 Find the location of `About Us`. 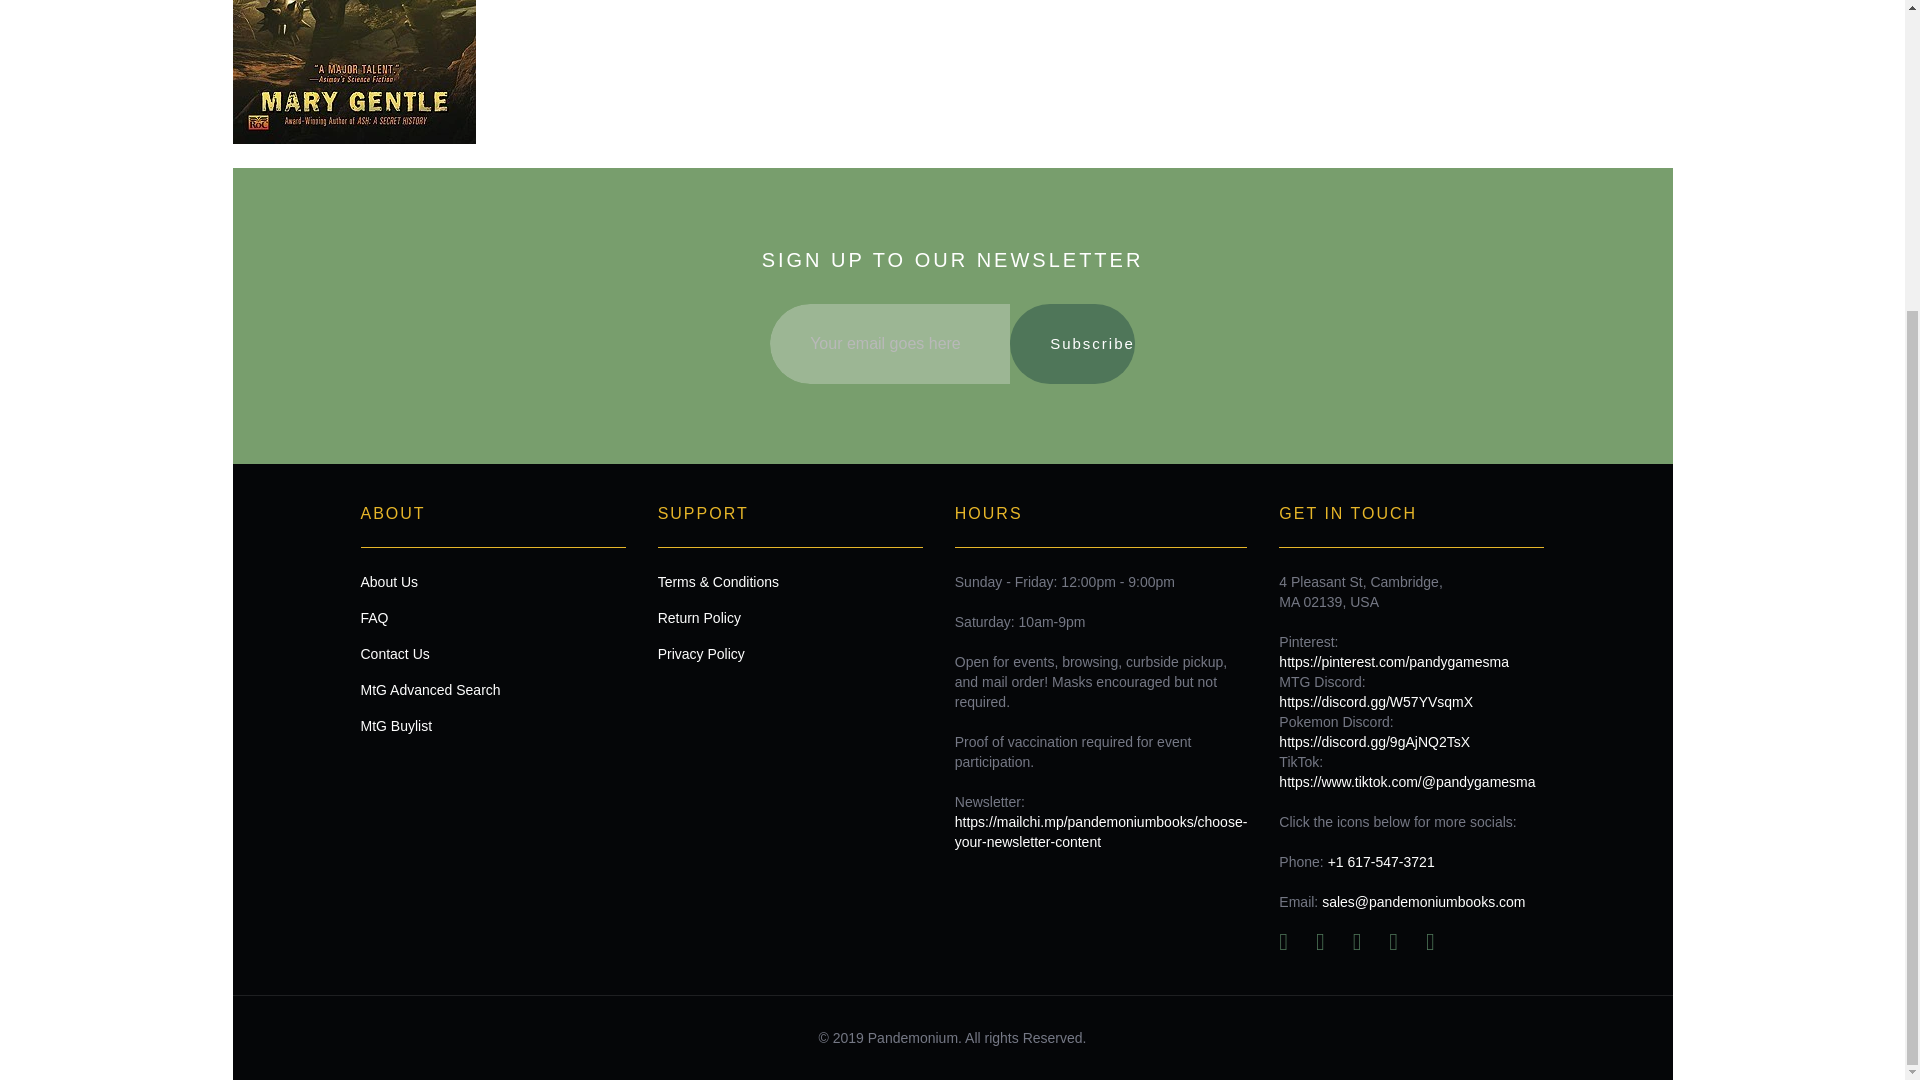

About Us is located at coordinates (492, 582).